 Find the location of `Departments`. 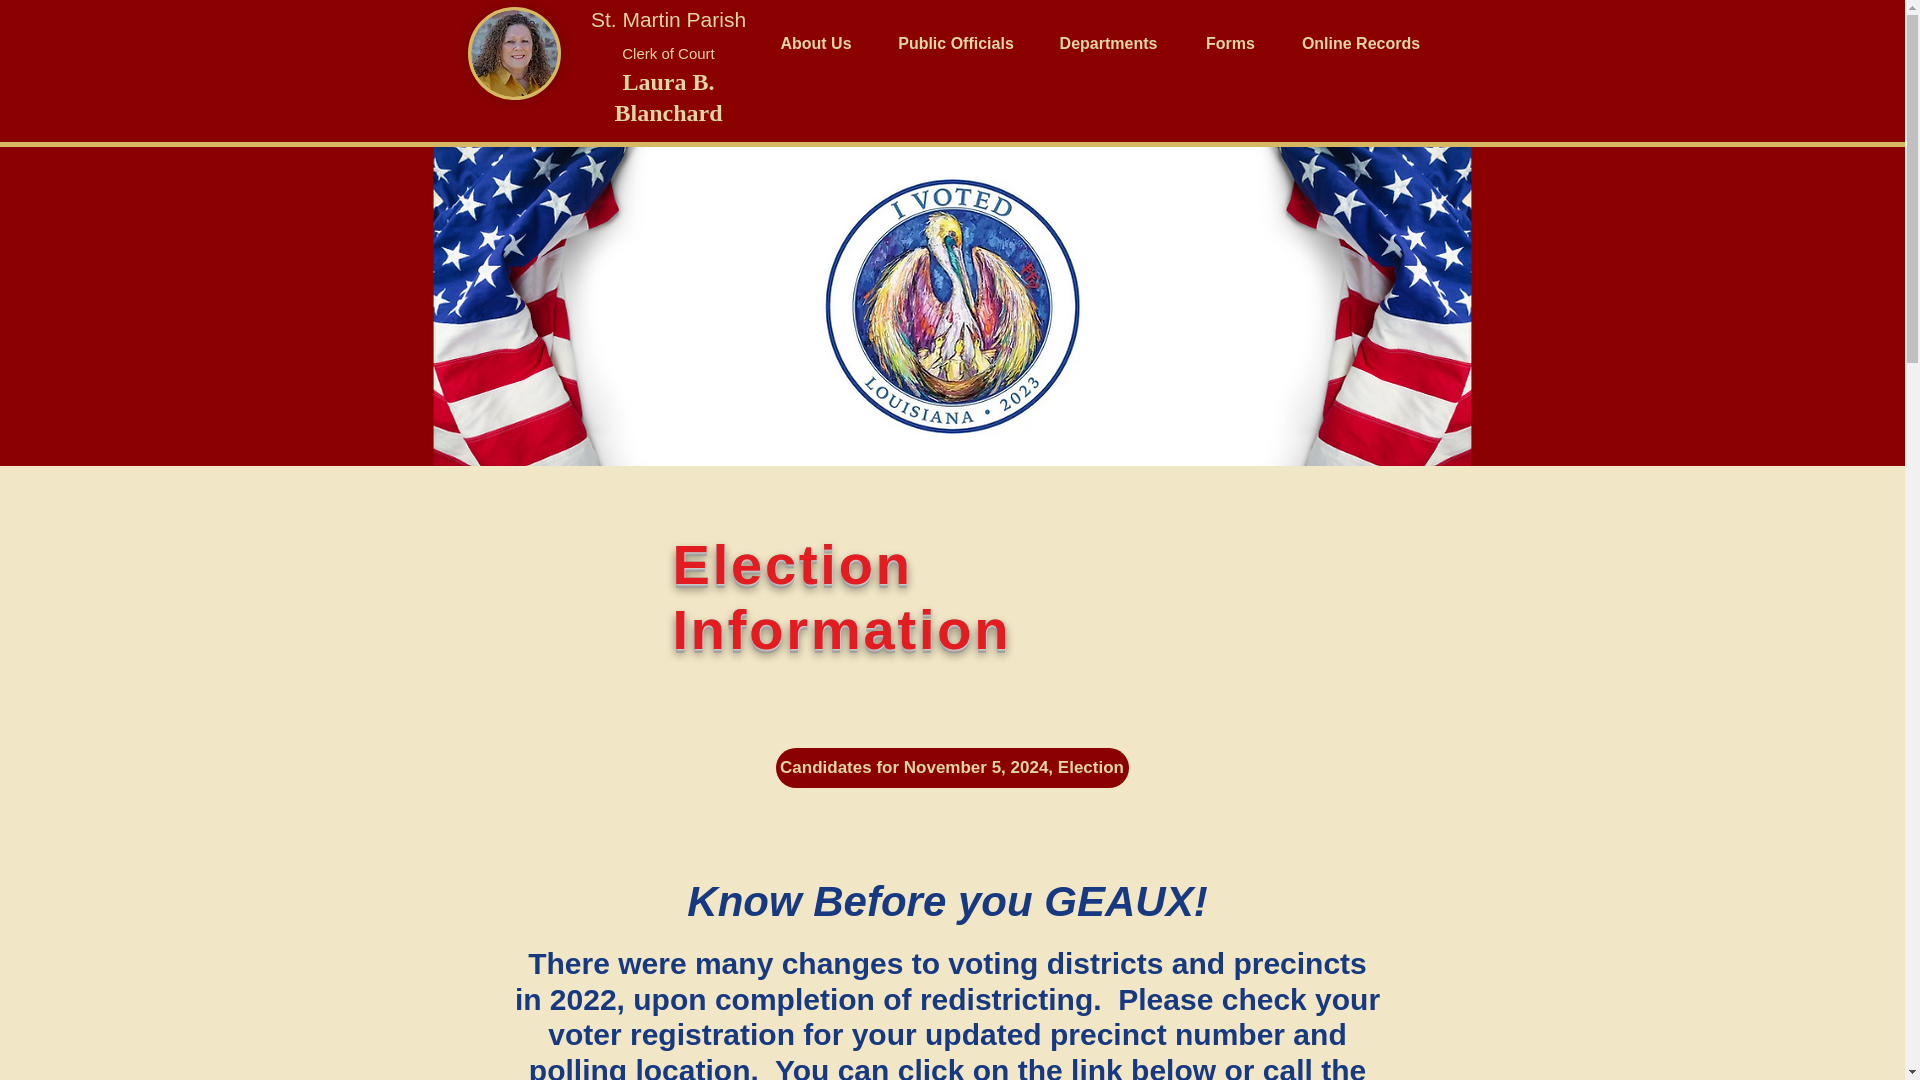

Departments is located at coordinates (1109, 44).